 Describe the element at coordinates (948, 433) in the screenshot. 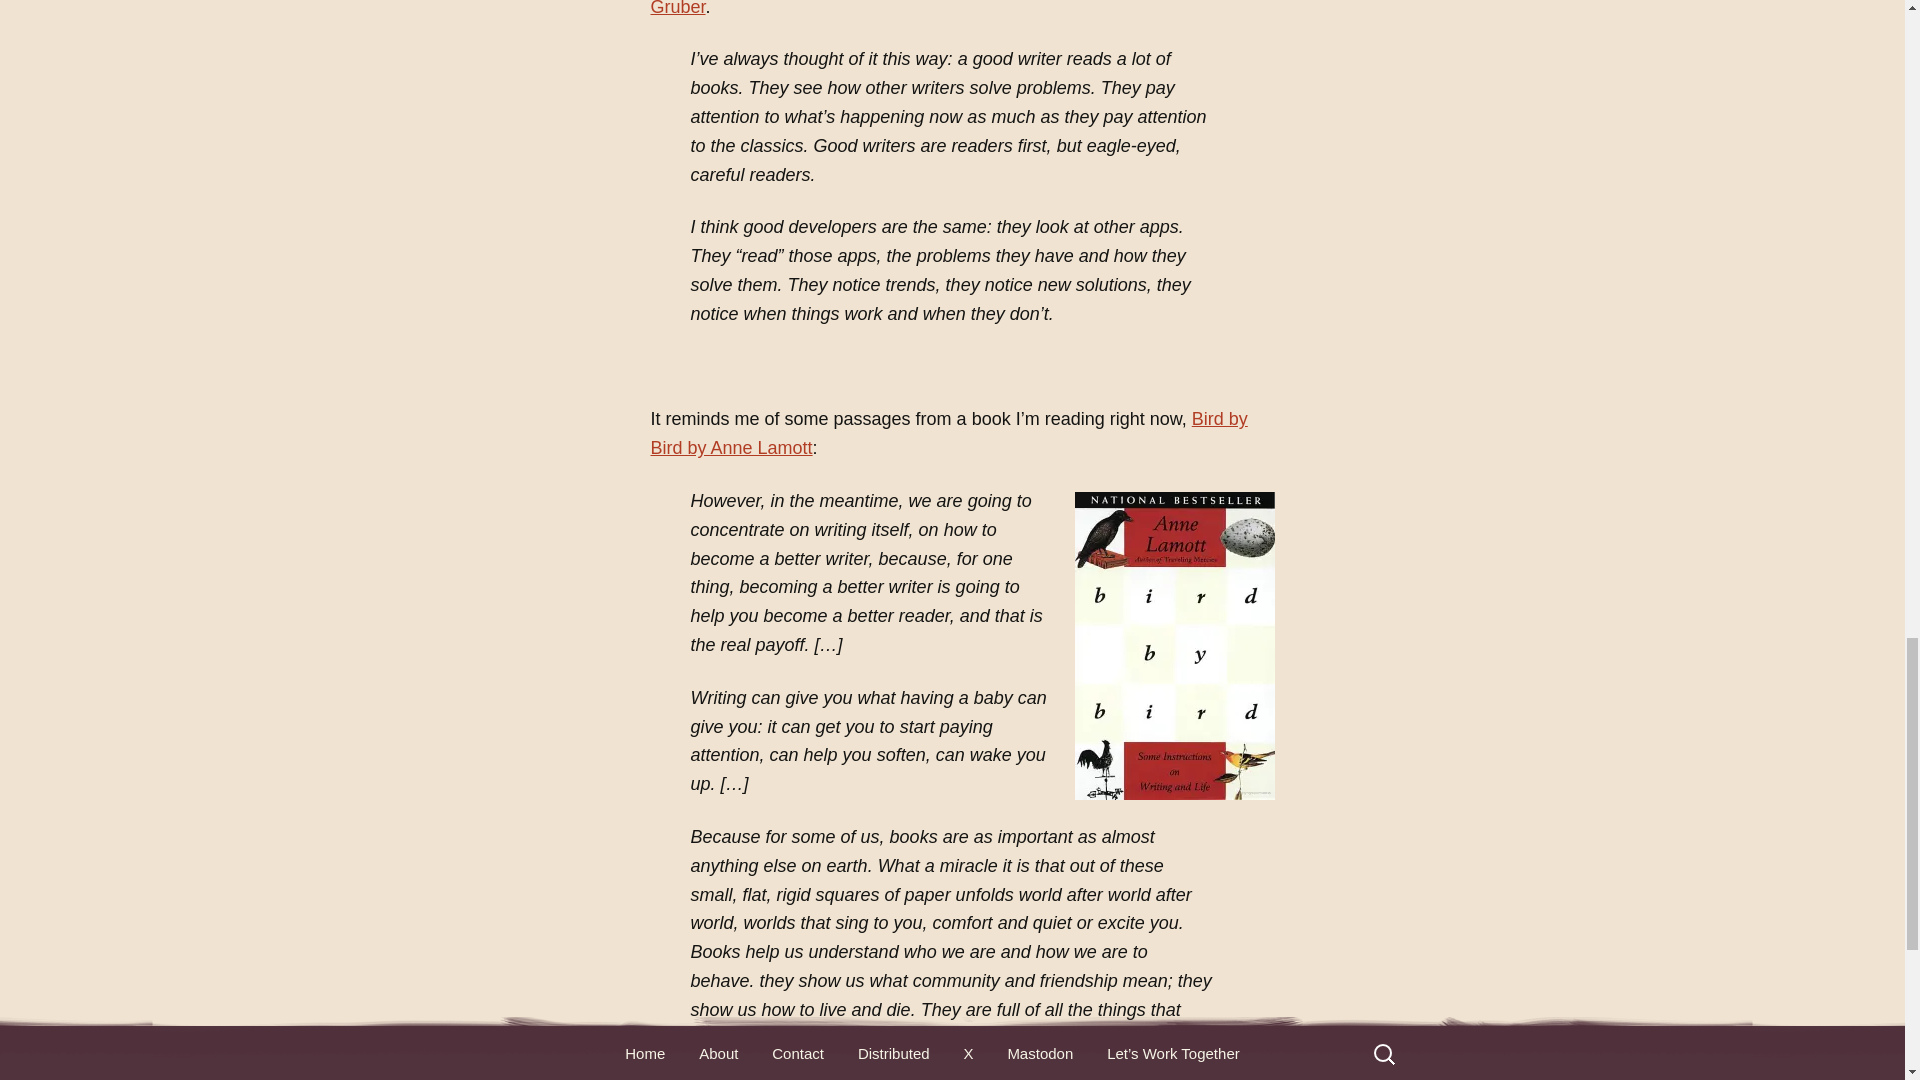

I see `Bird by Bird by Anne Lamott` at that location.